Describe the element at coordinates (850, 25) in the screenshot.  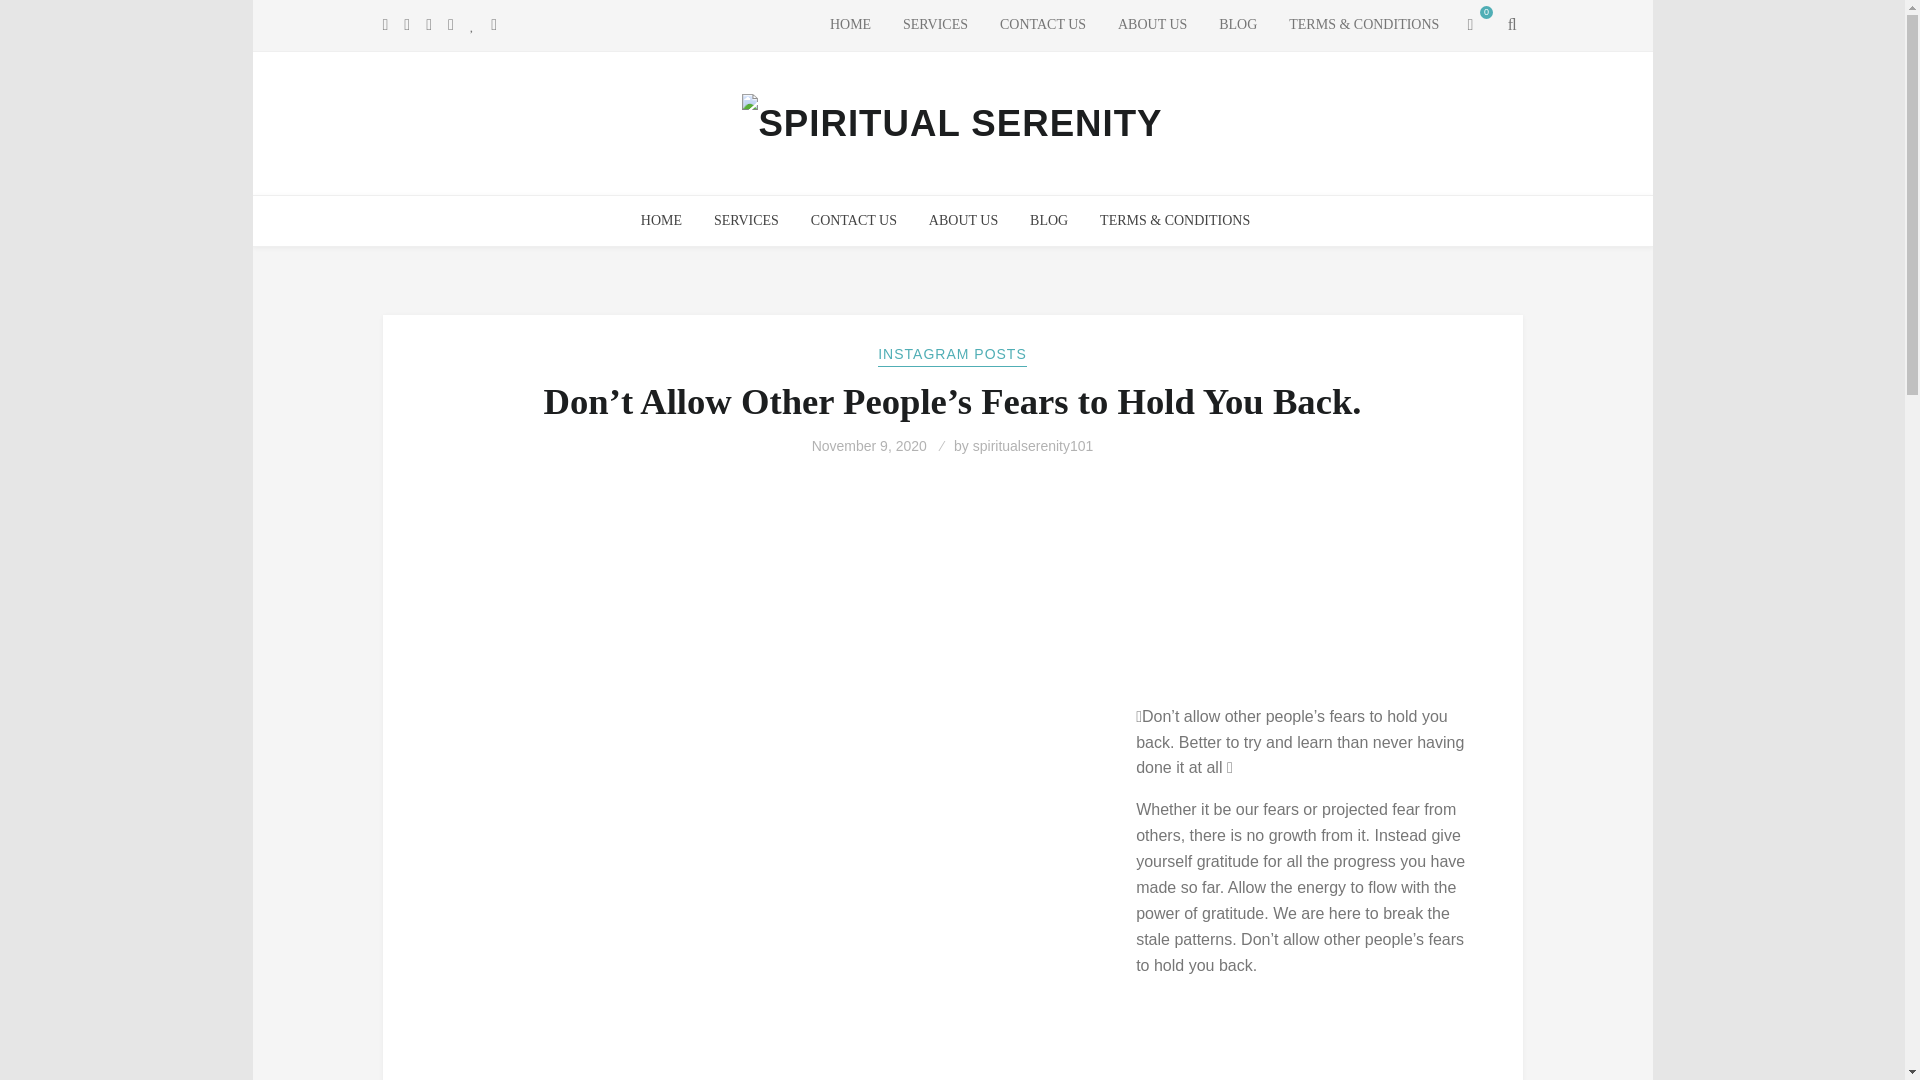
I see `spiritual-serenity` at that location.